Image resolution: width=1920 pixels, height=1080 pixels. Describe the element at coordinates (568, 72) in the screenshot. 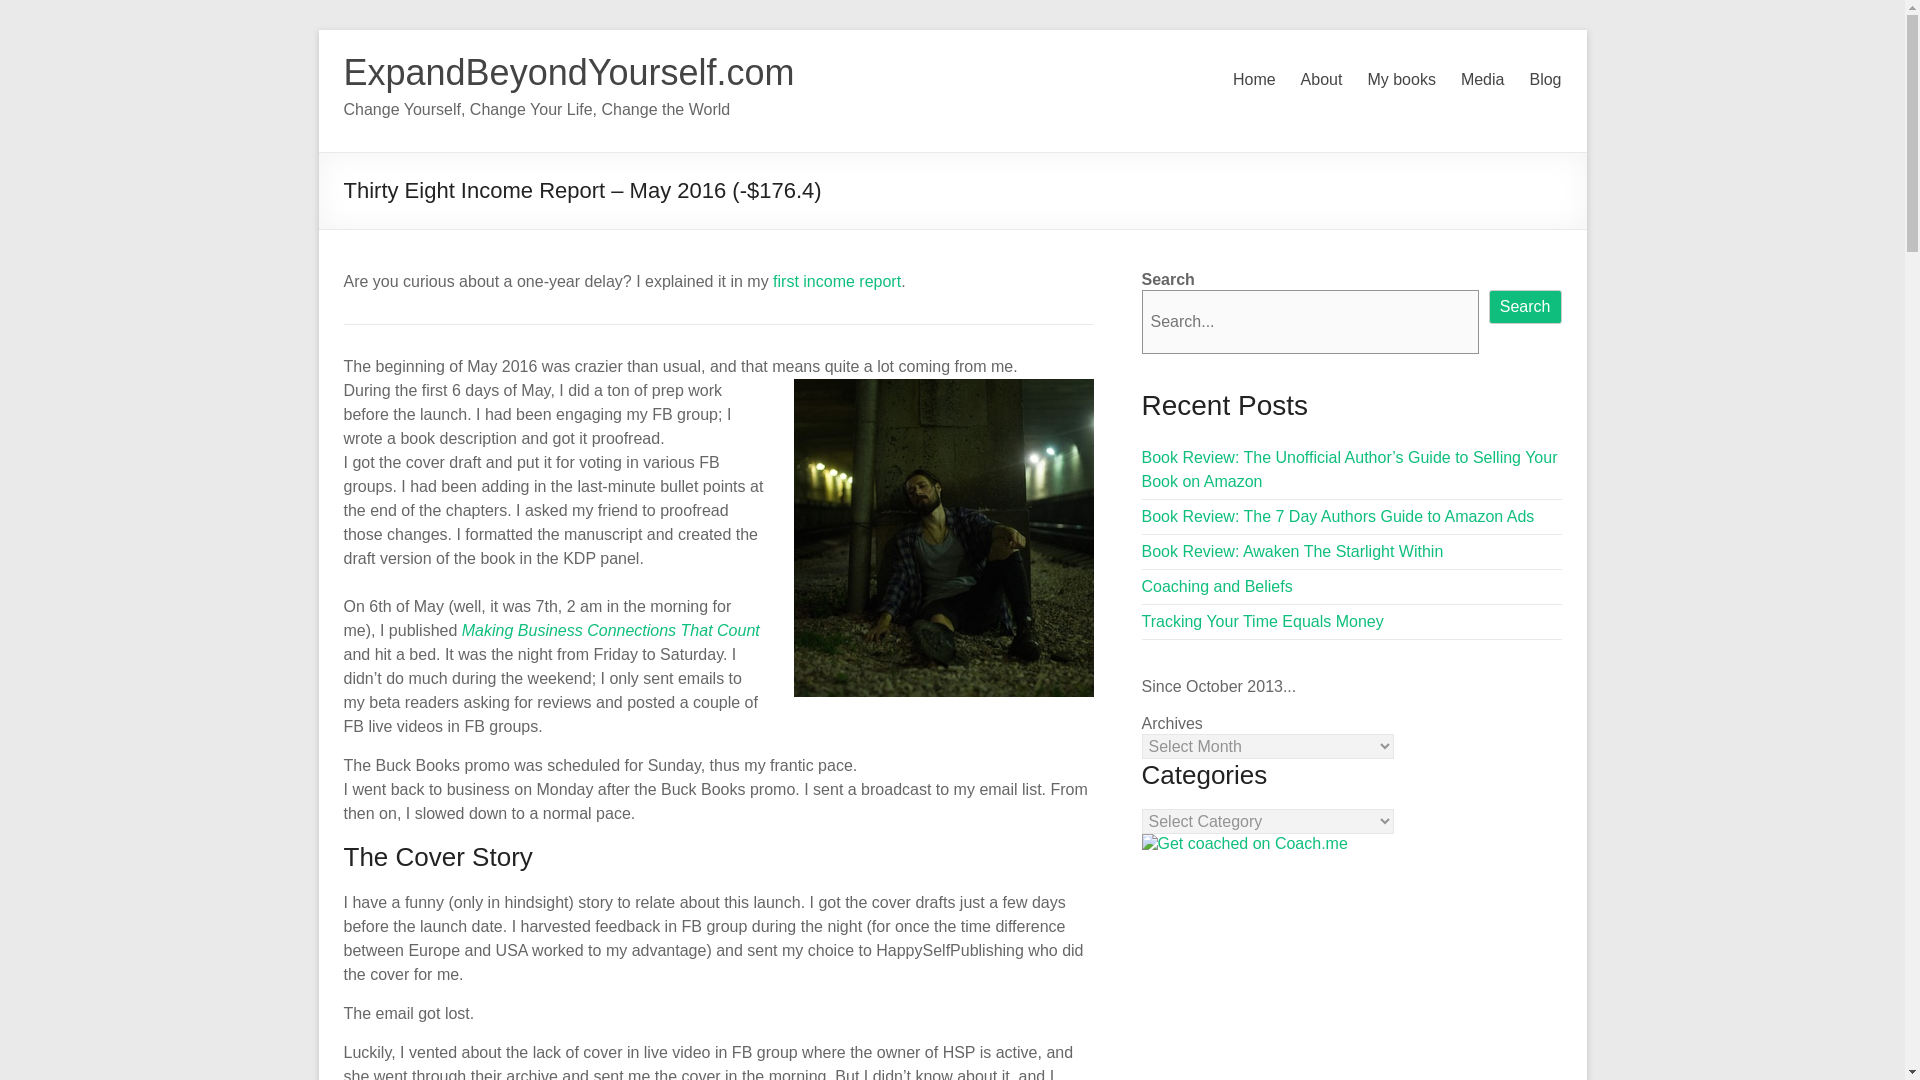

I see `ExpandBeyondYourself.com` at that location.